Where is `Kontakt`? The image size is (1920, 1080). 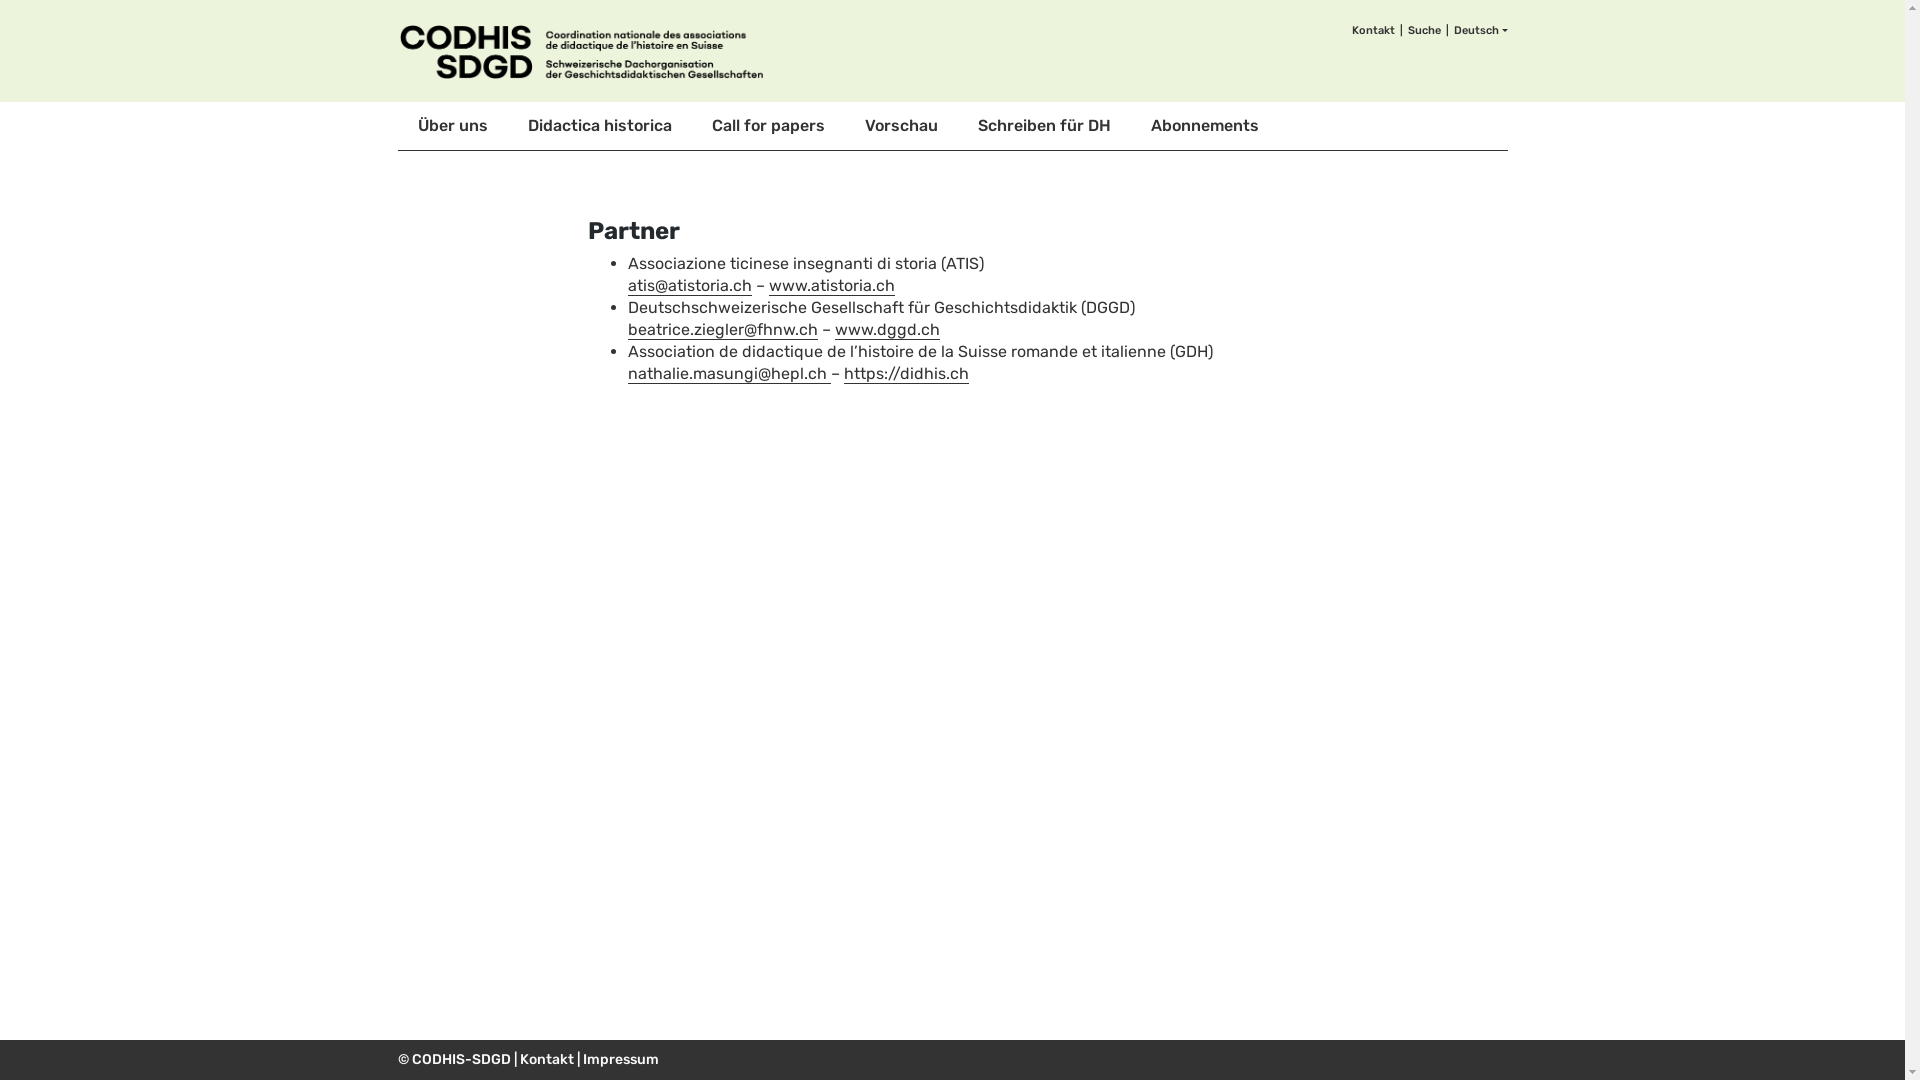 Kontakt is located at coordinates (1380, 31).